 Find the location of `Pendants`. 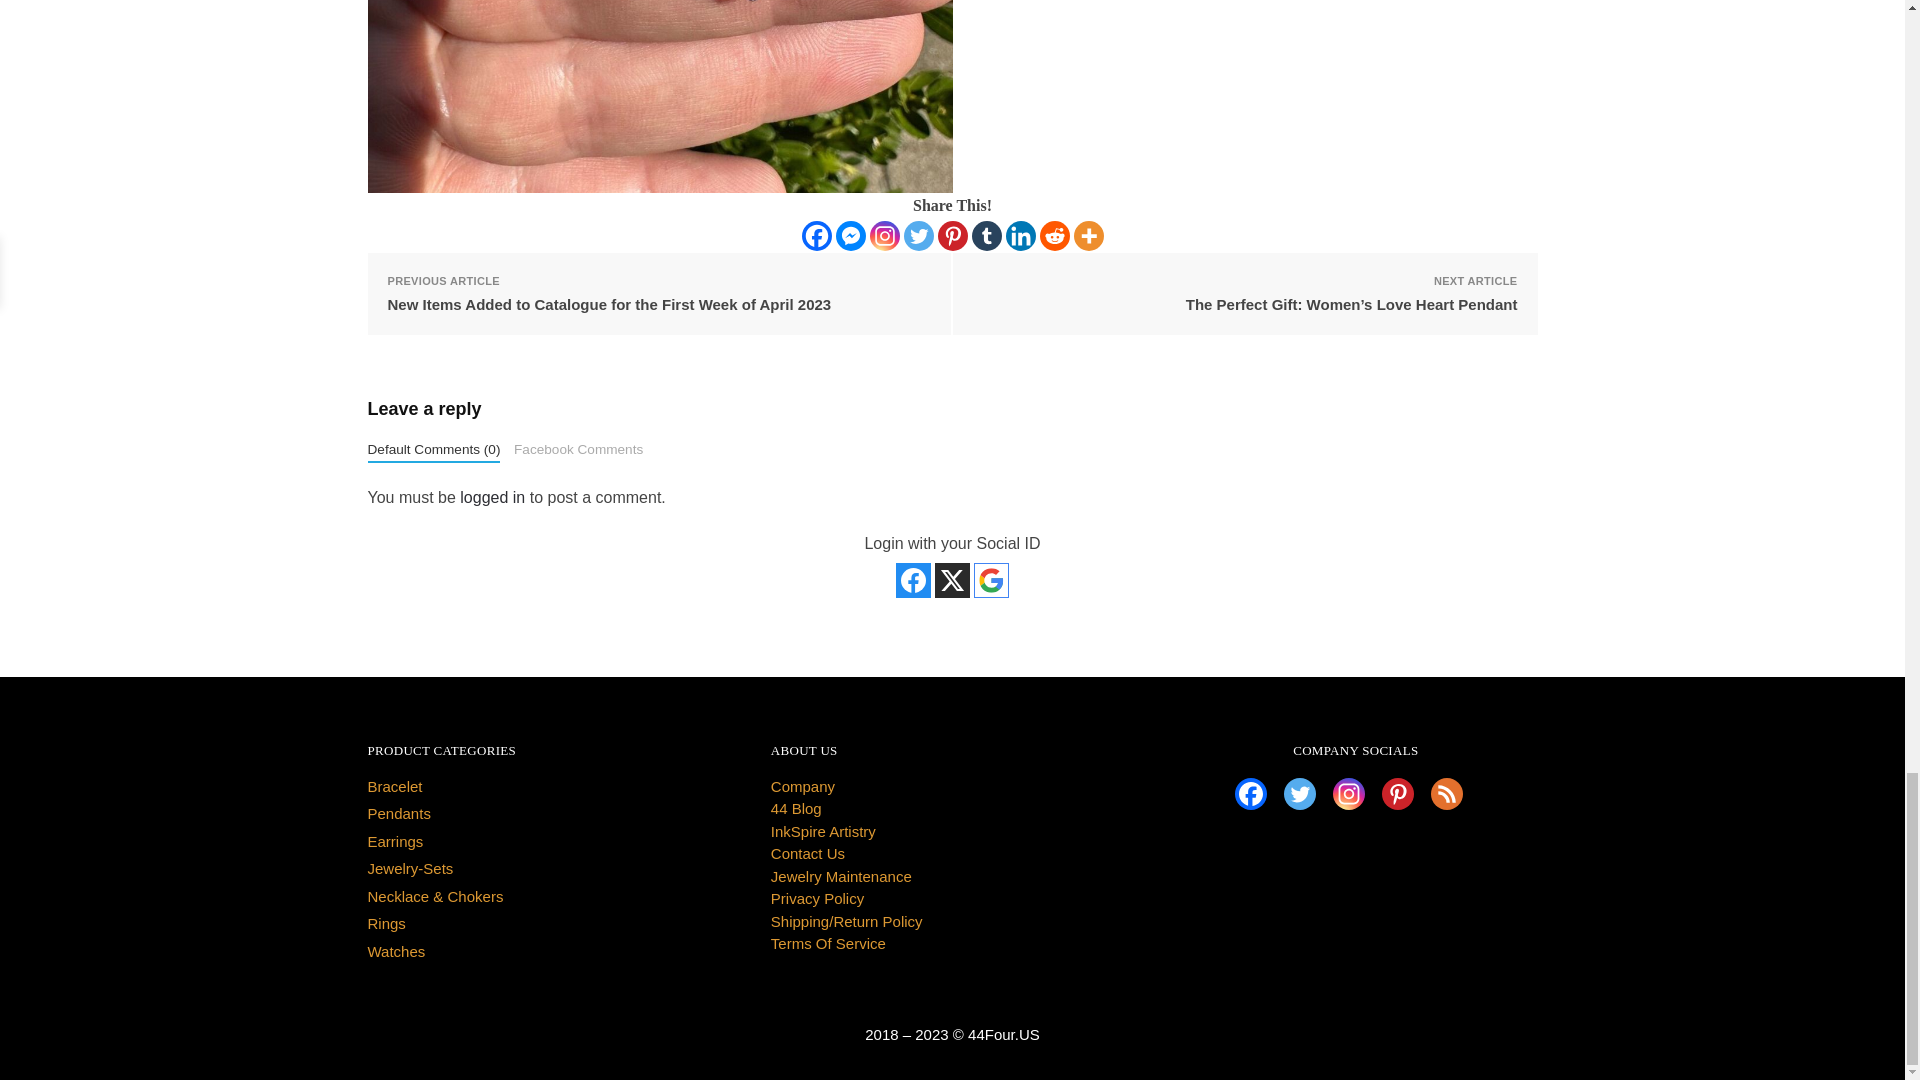

Pendants is located at coordinates (399, 812).